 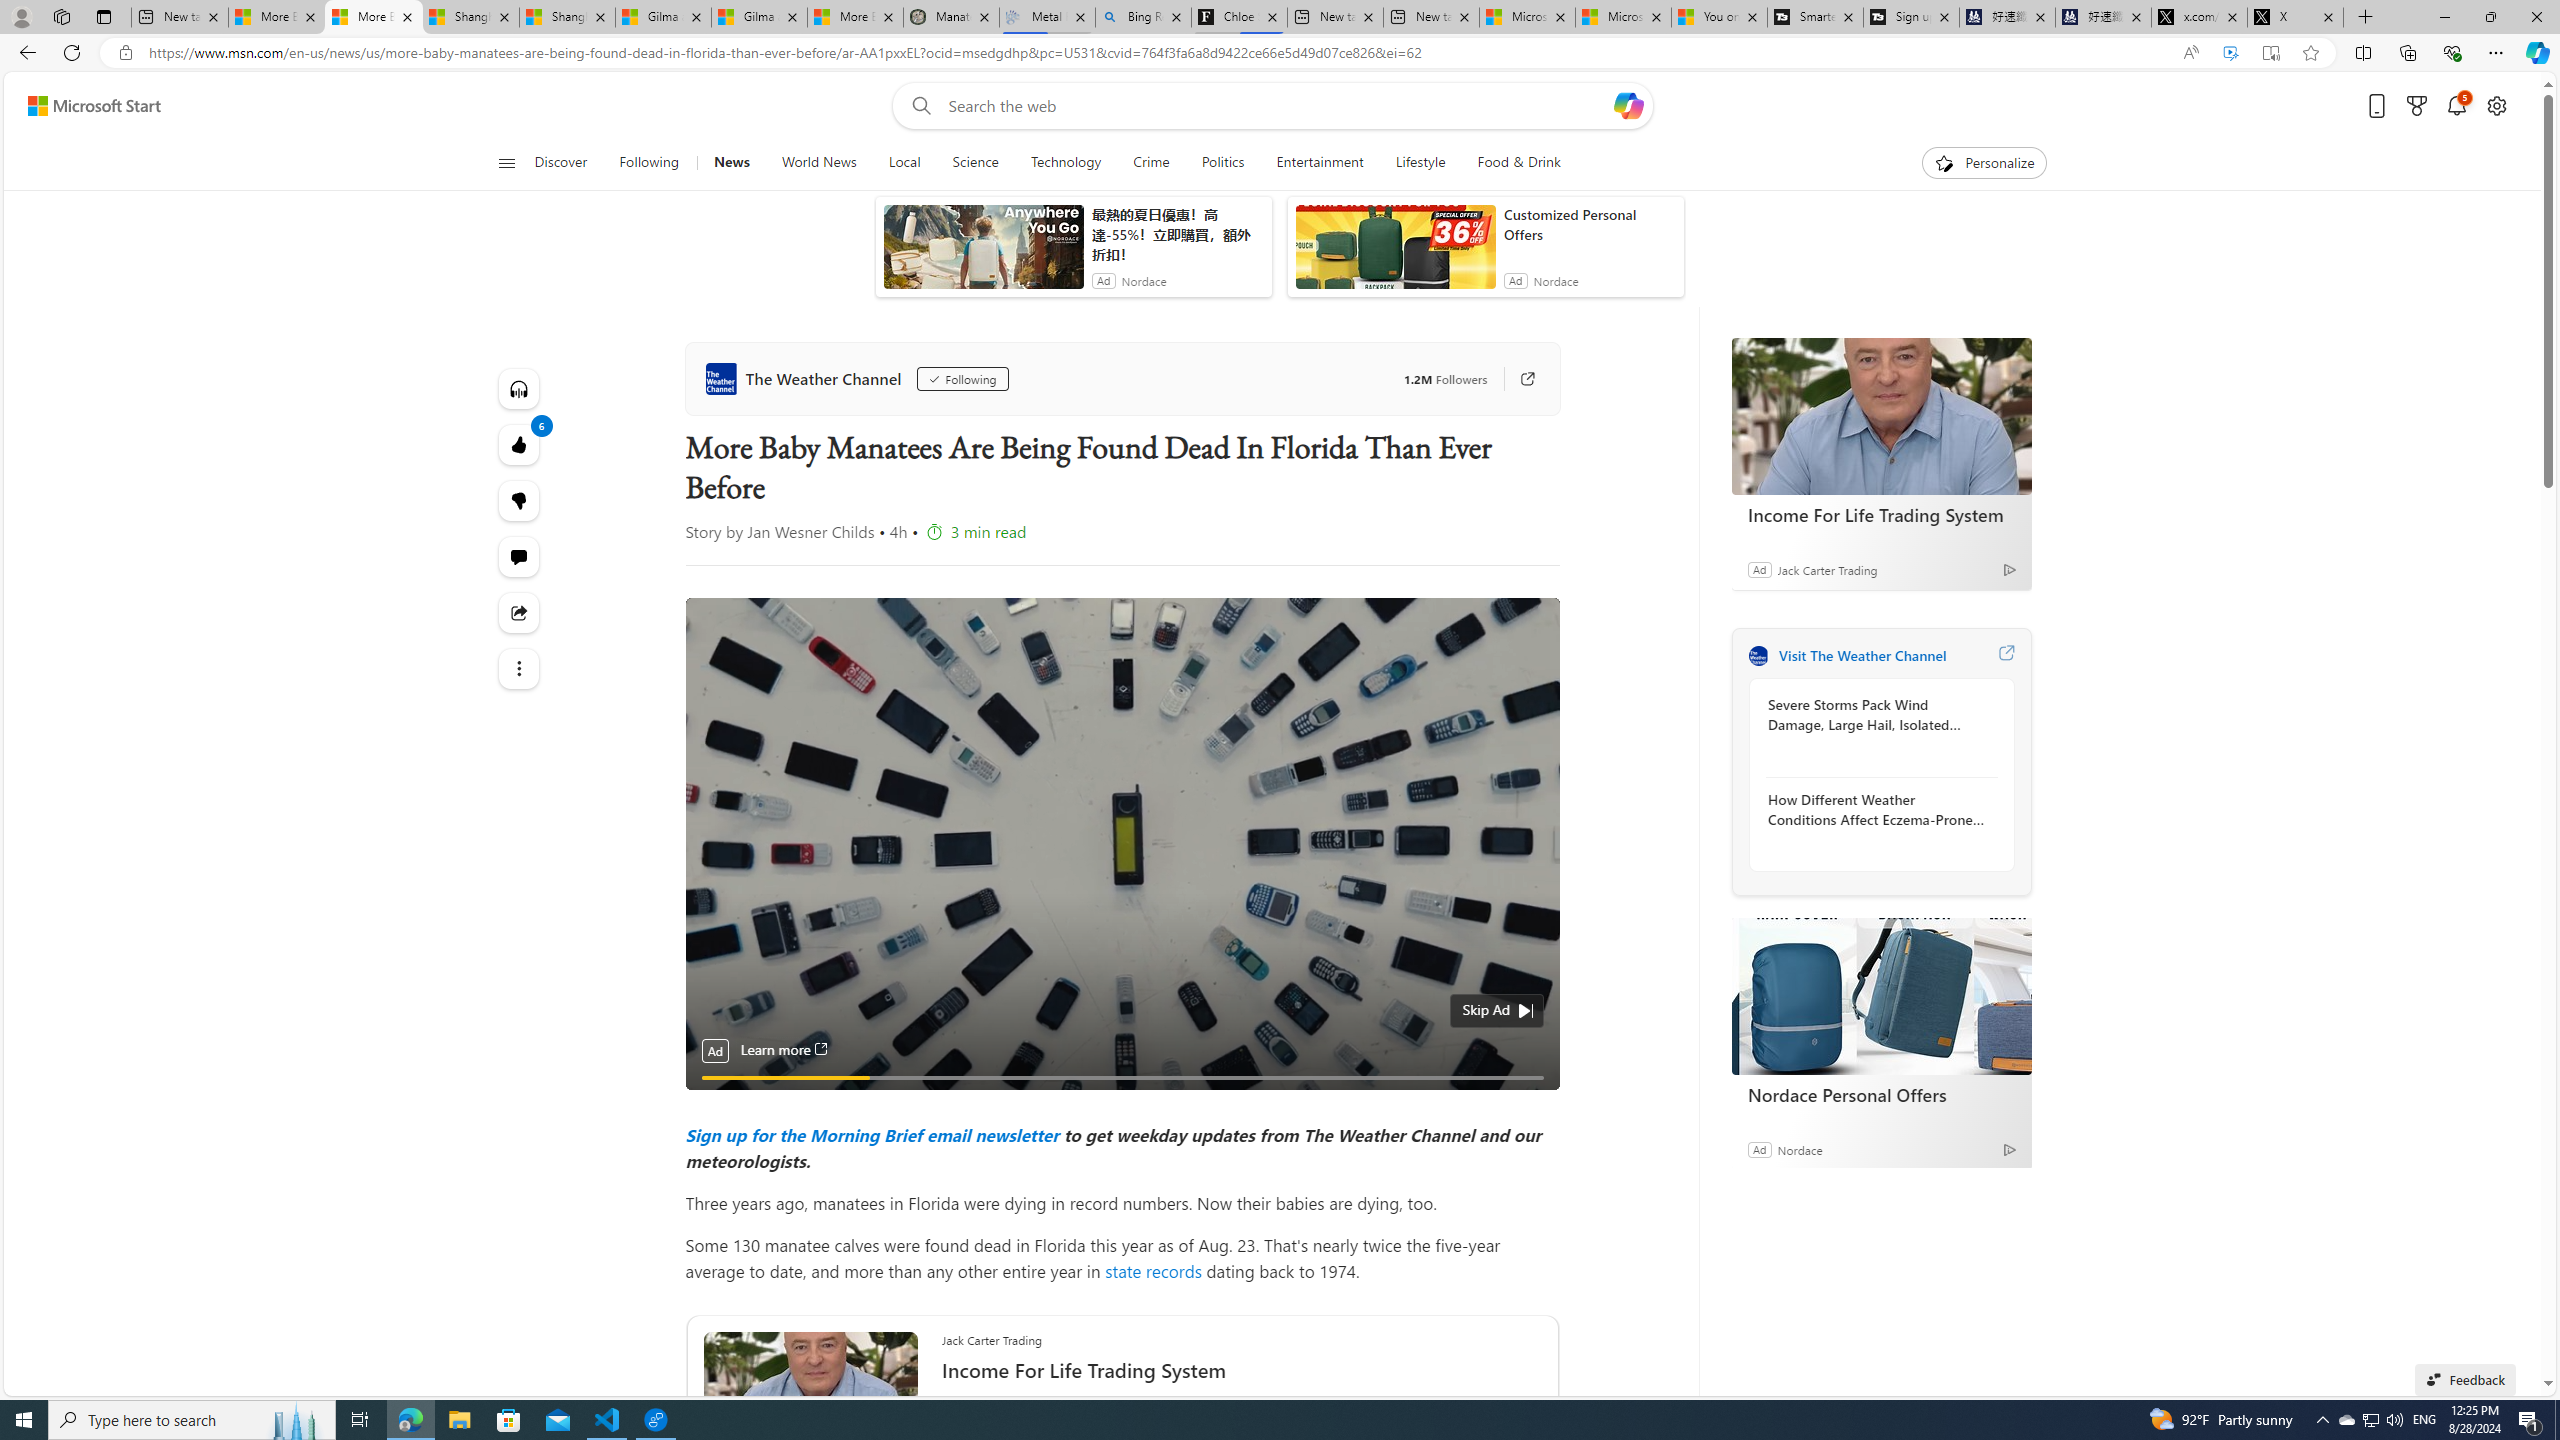 I want to click on Entertainment, so click(x=1319, y=163).